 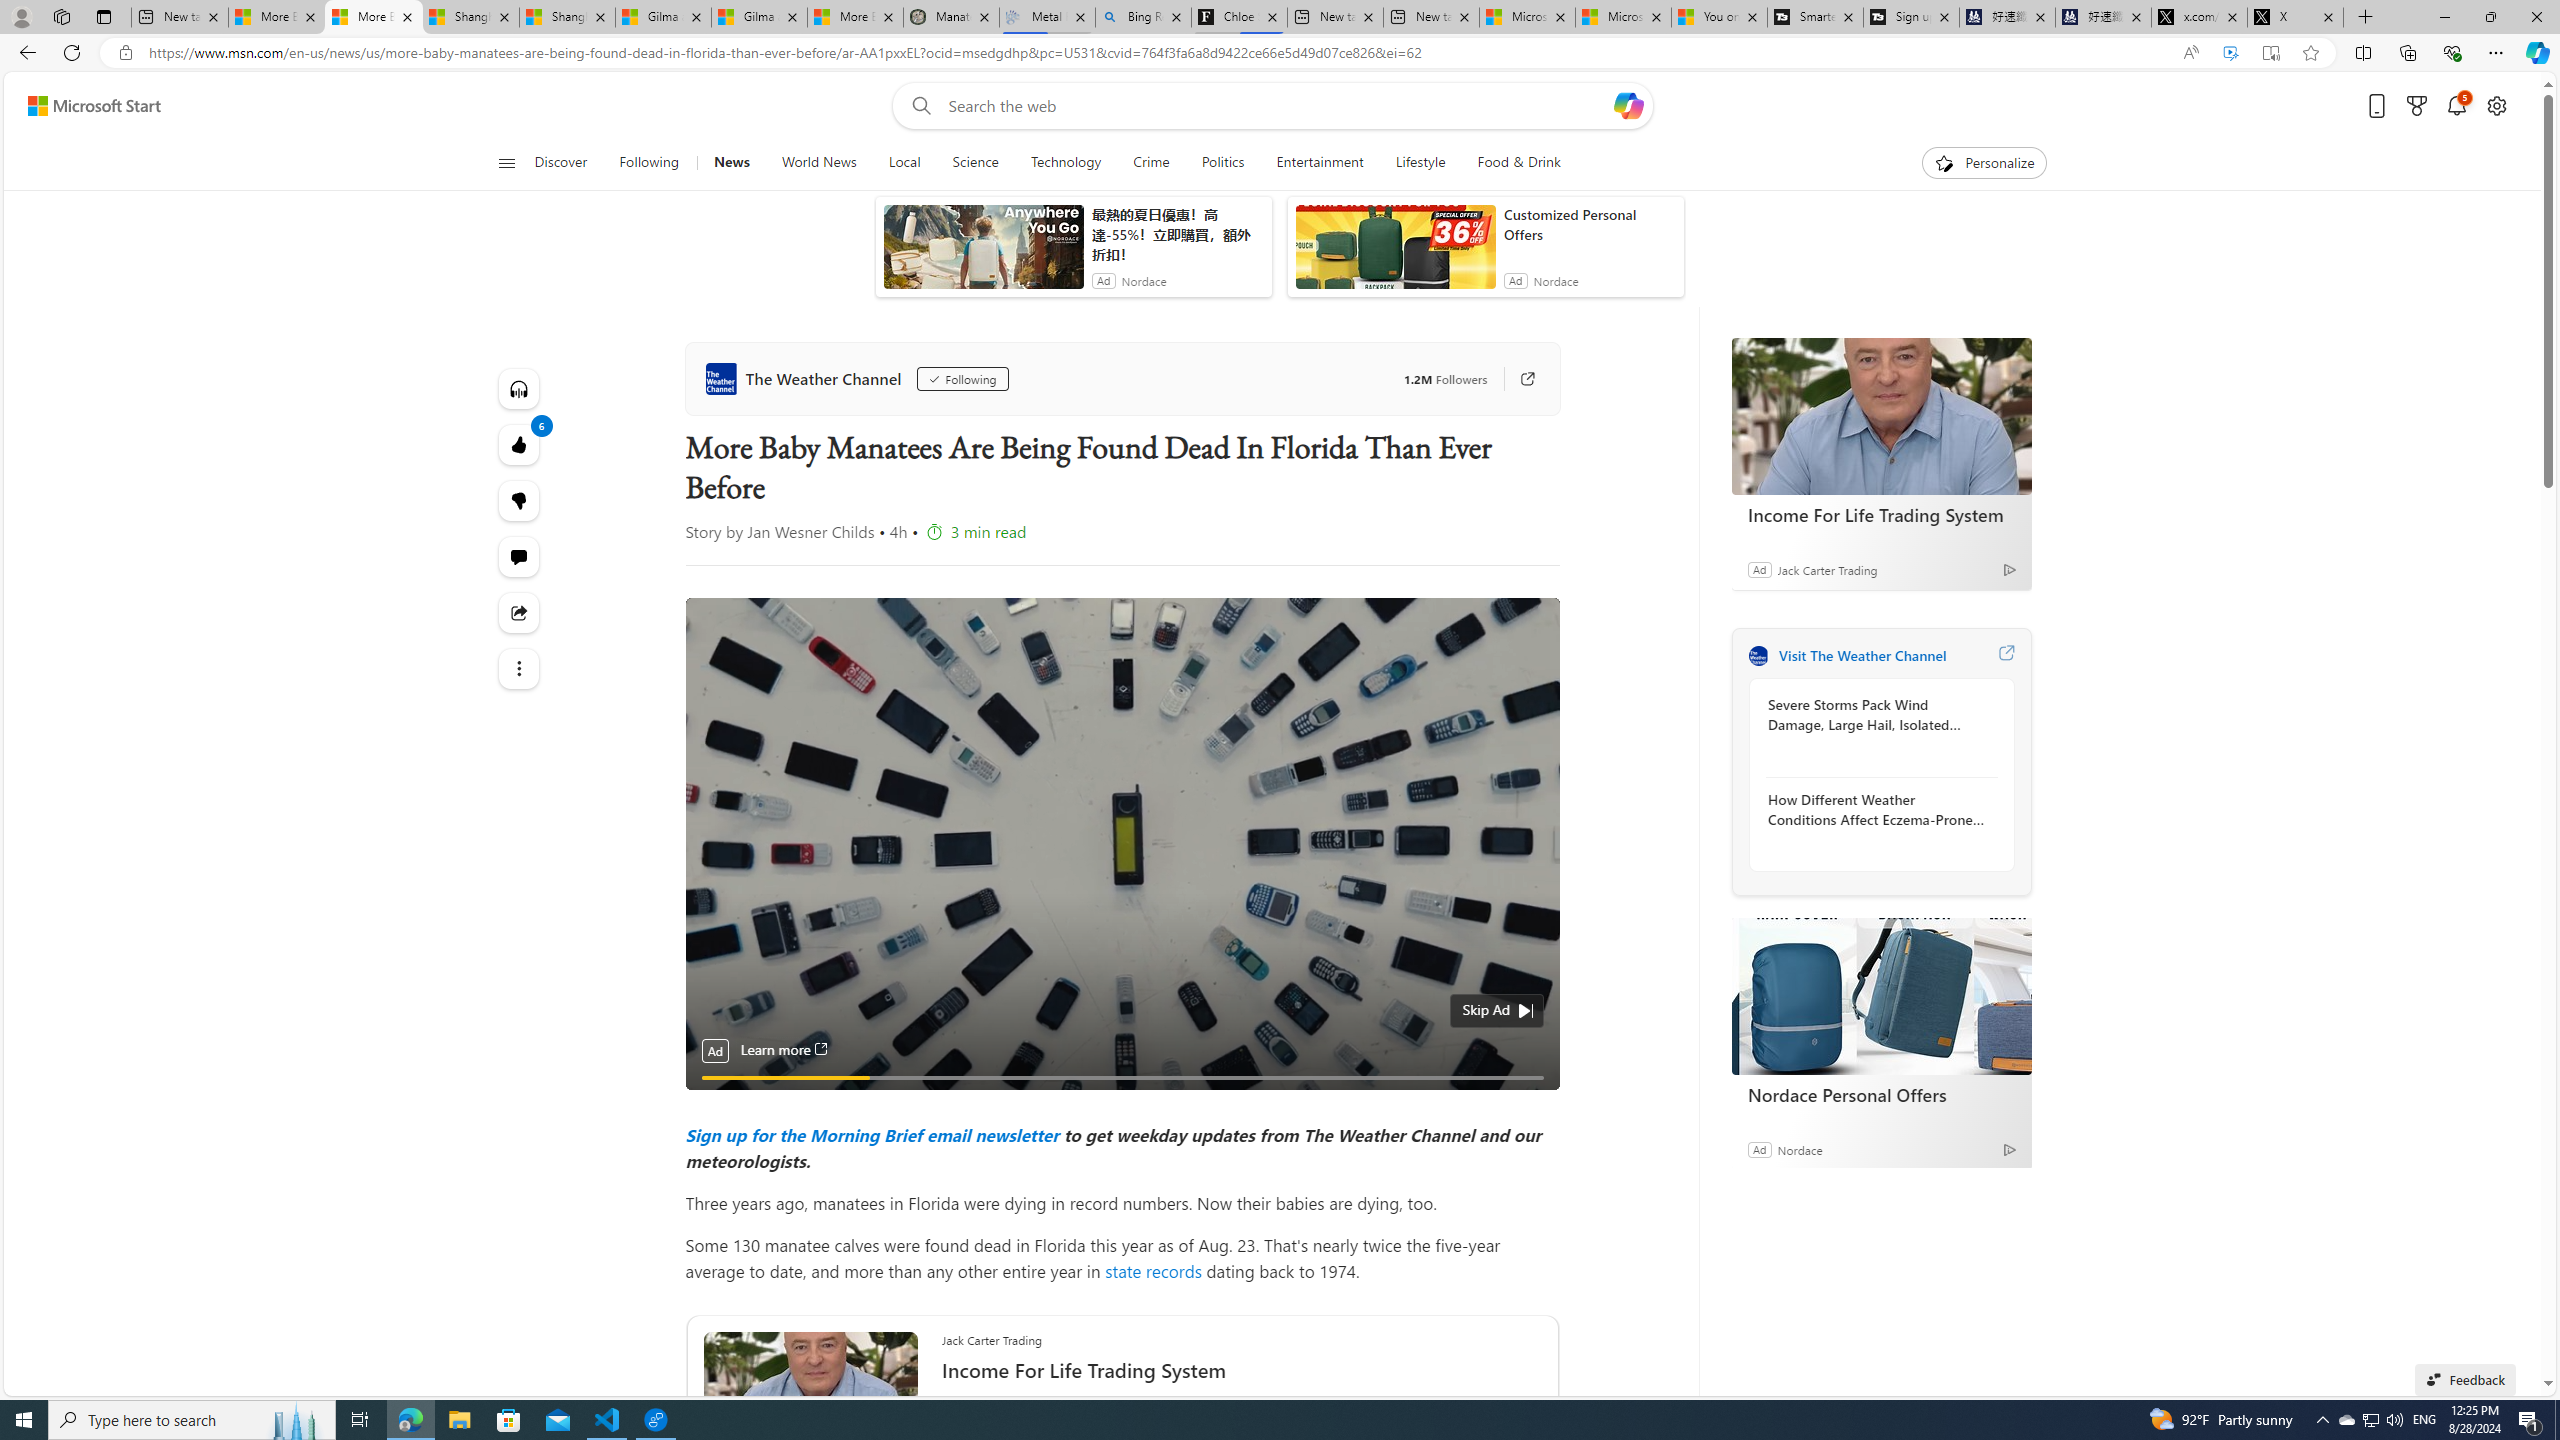 I want to click on Entertainment, so click(x=1319, y=163).